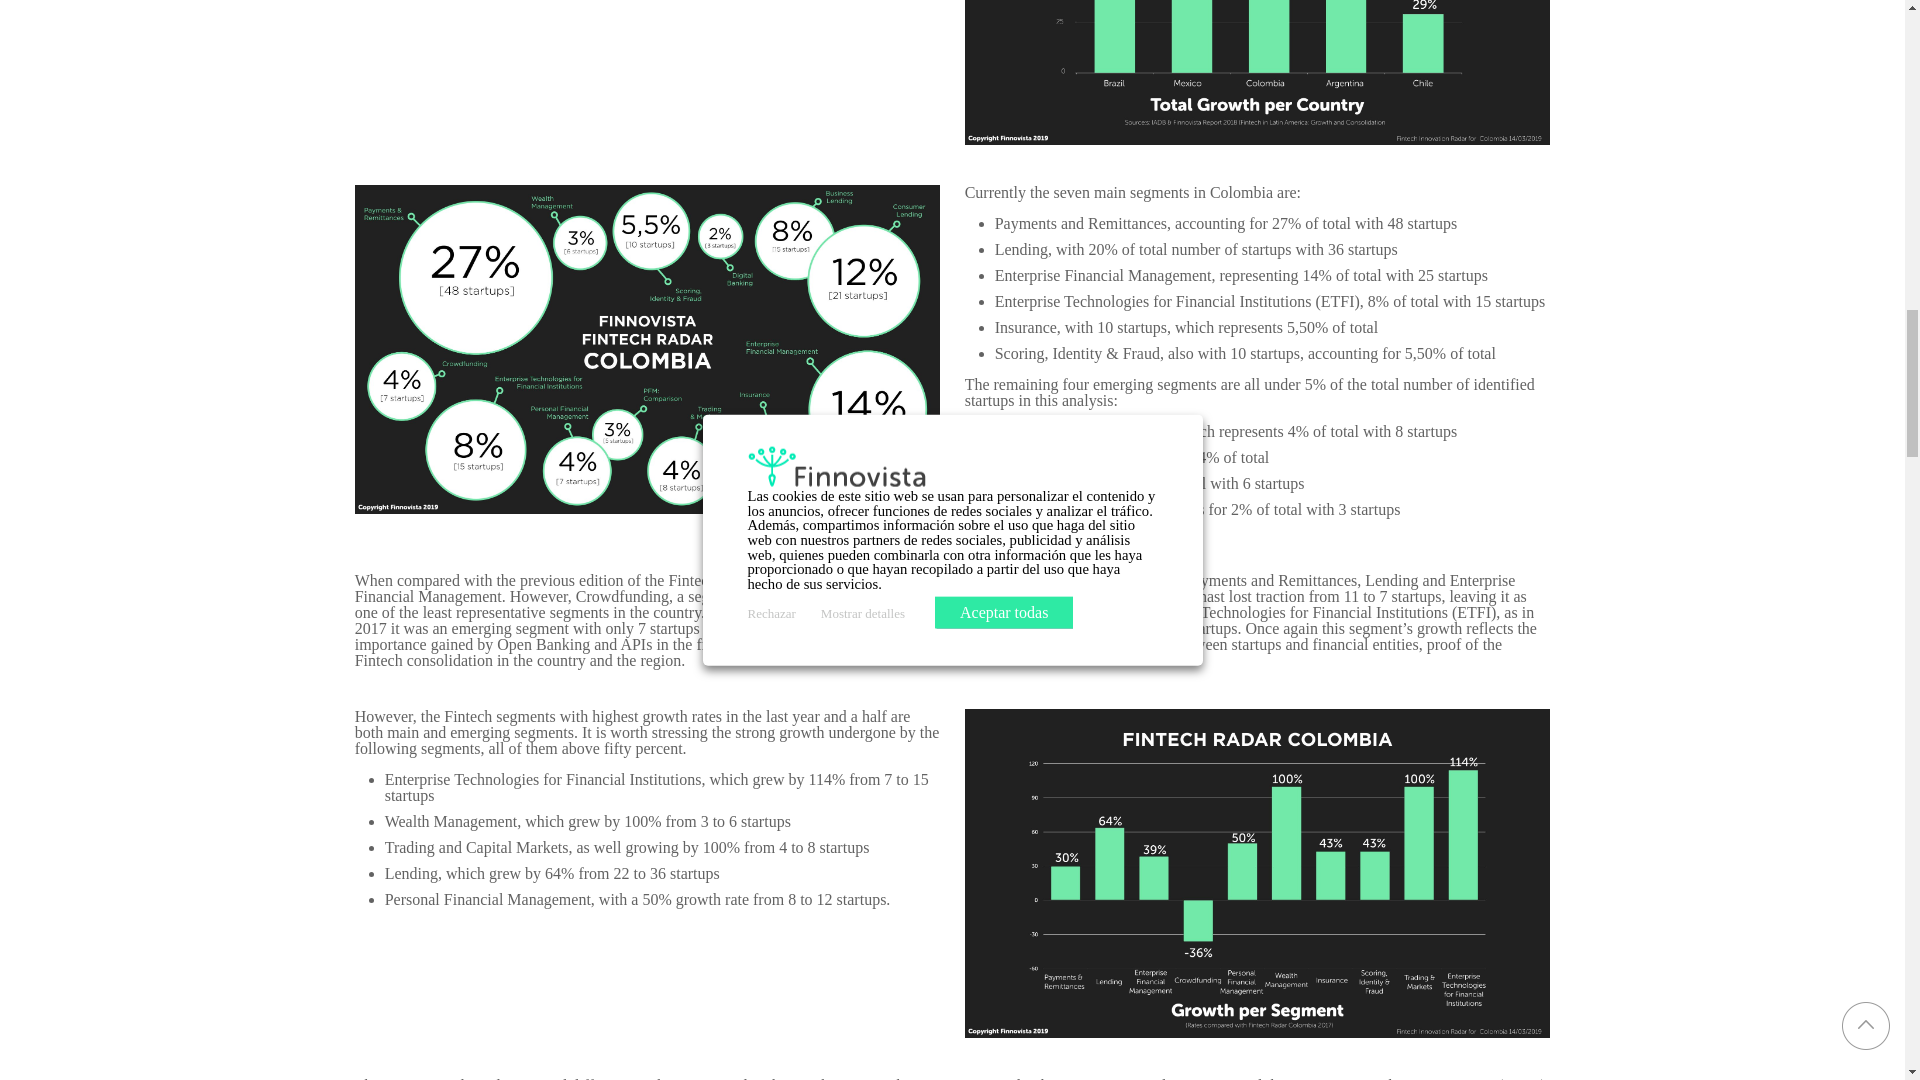  Describe the element at coordinates (1258, 72) in the screenshot. I see `1-Growth-per-country.001` at that location.